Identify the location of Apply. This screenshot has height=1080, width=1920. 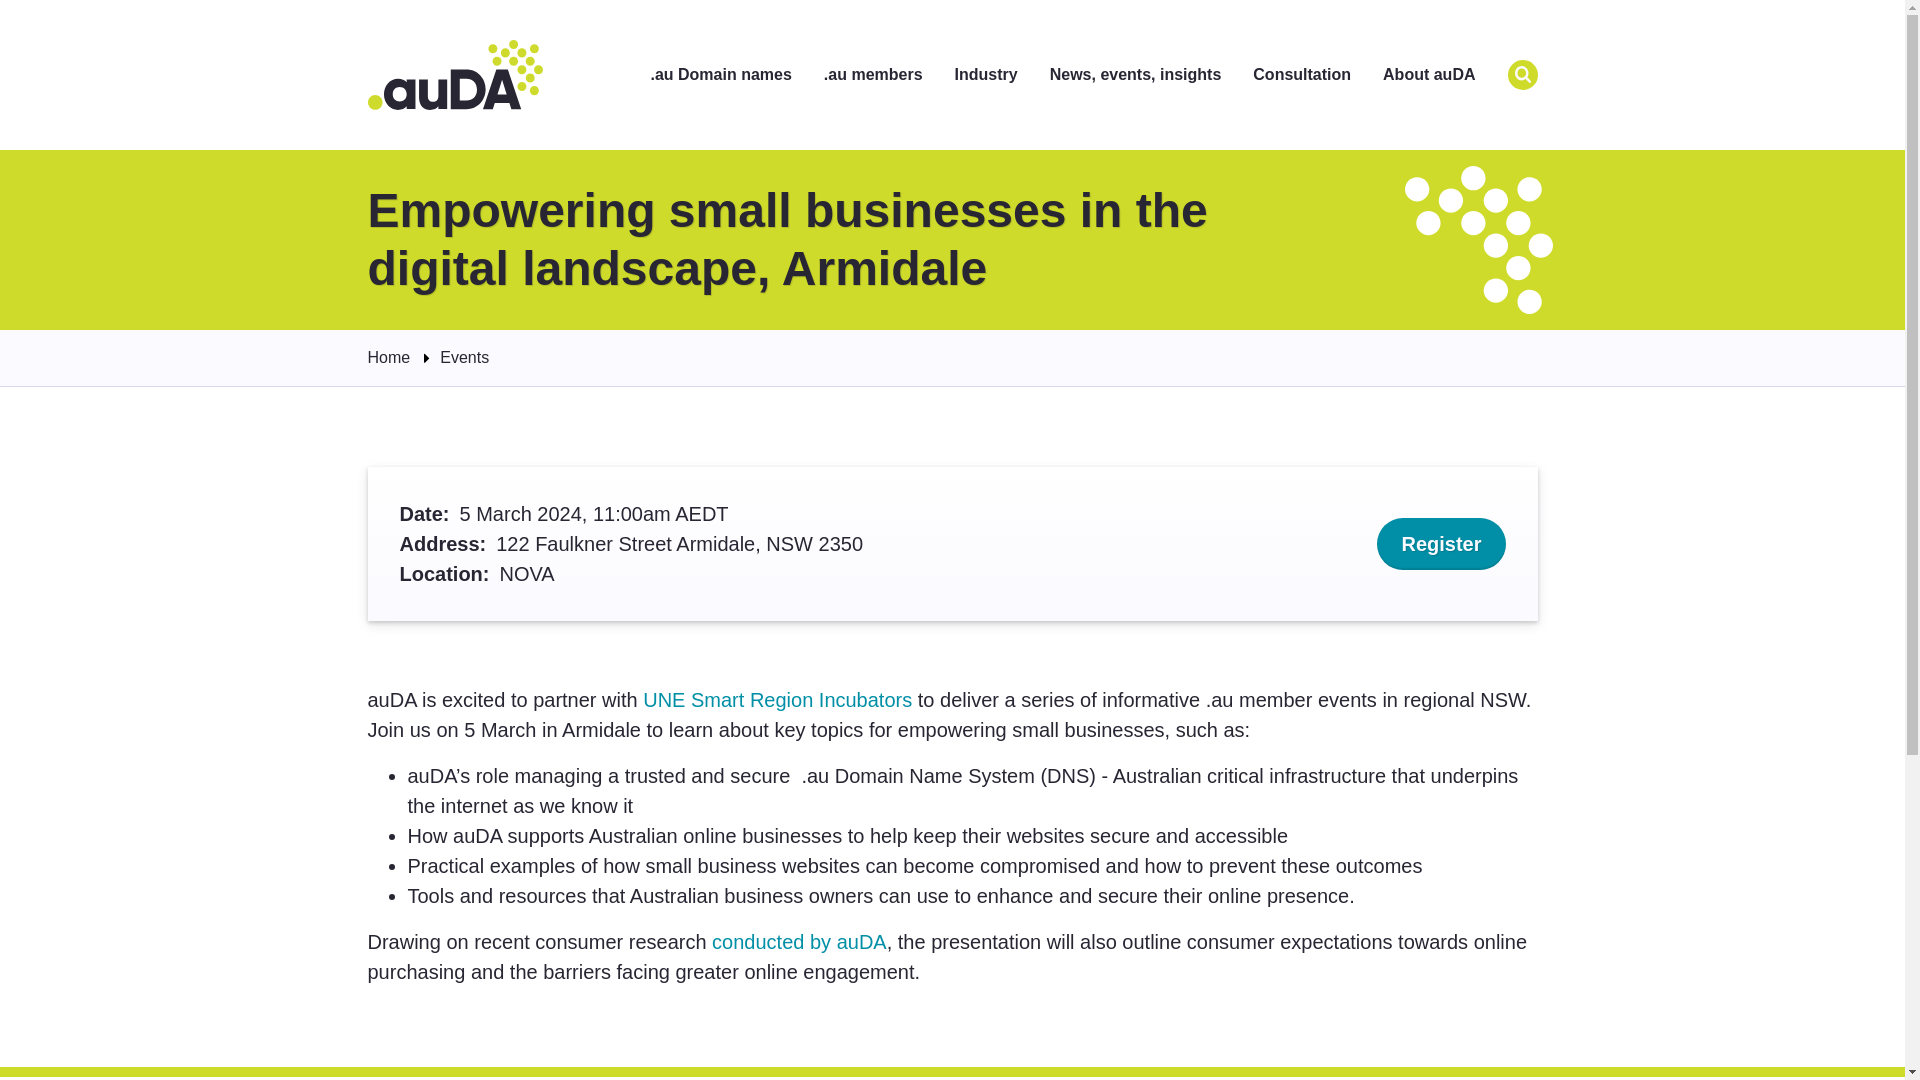
(1522, 74).